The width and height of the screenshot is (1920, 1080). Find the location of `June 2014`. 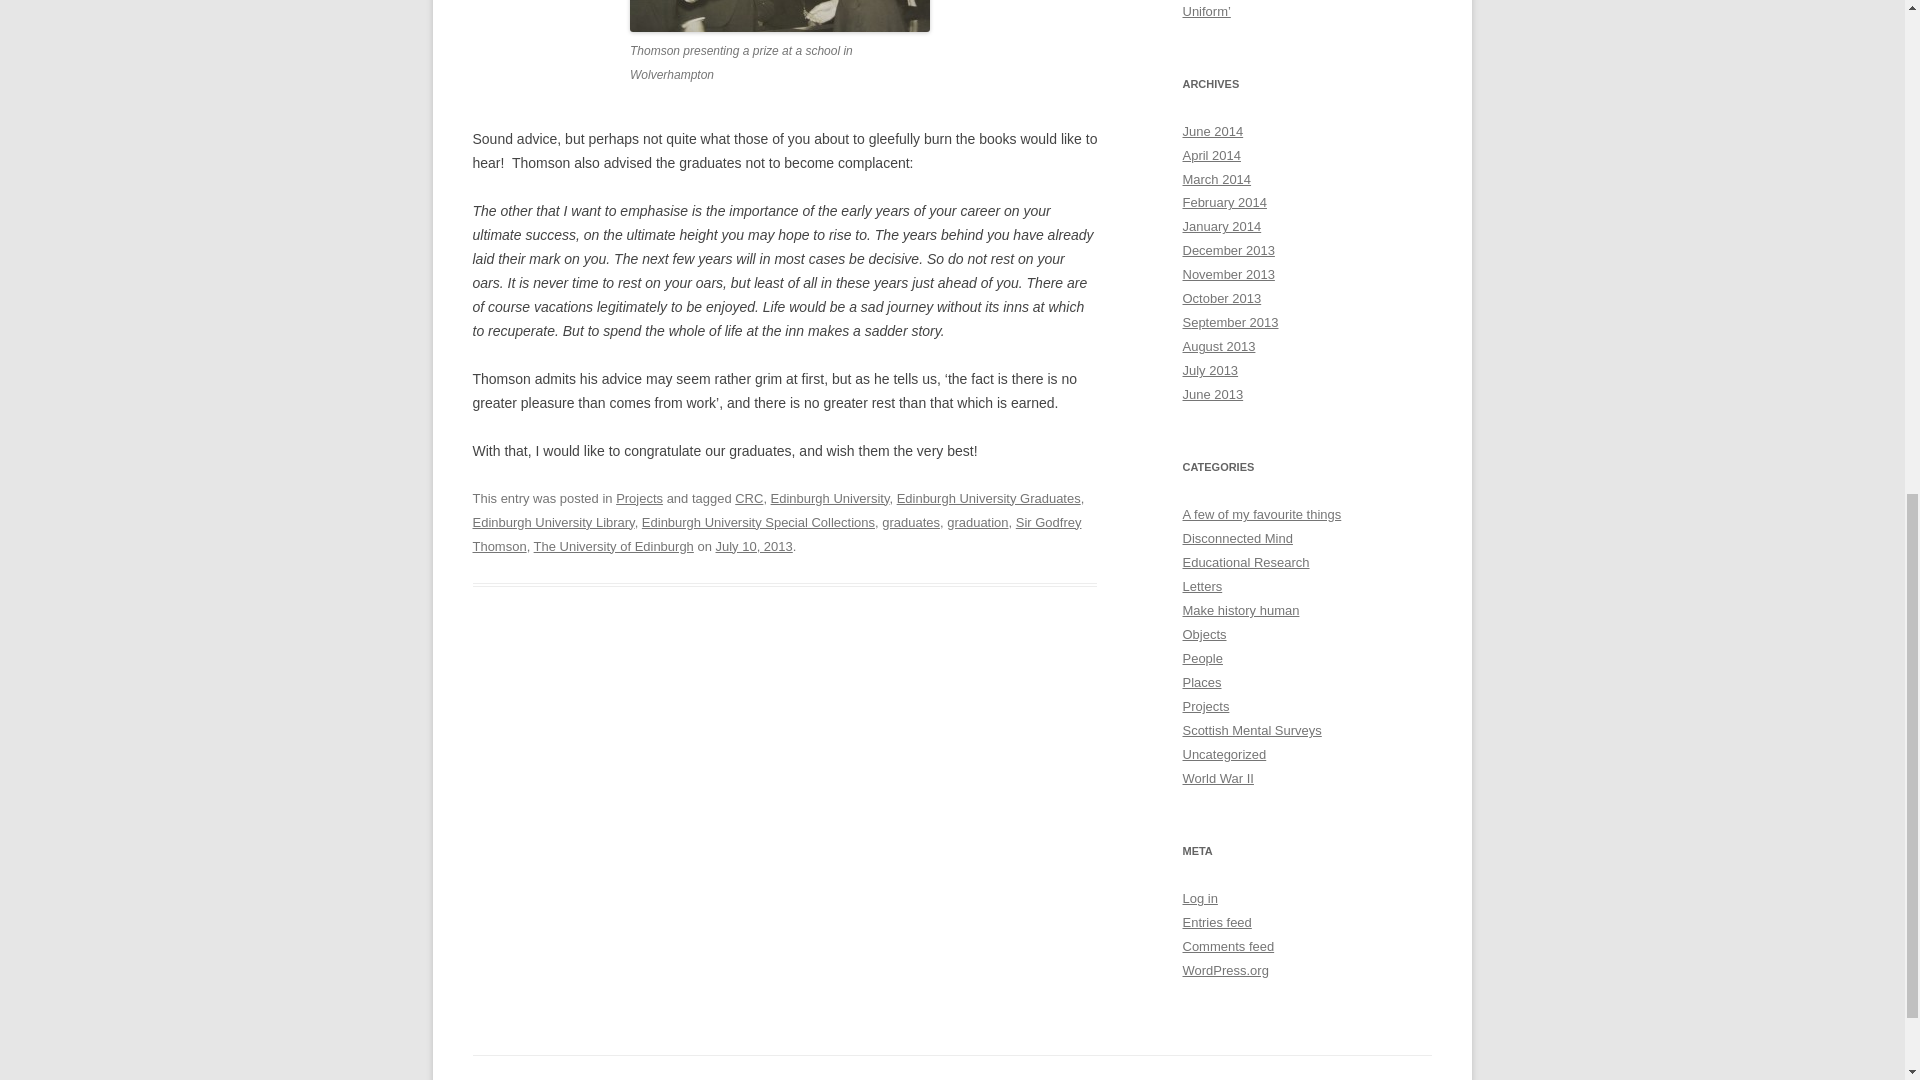

June 2014 is located at coordinates (1212, 132).